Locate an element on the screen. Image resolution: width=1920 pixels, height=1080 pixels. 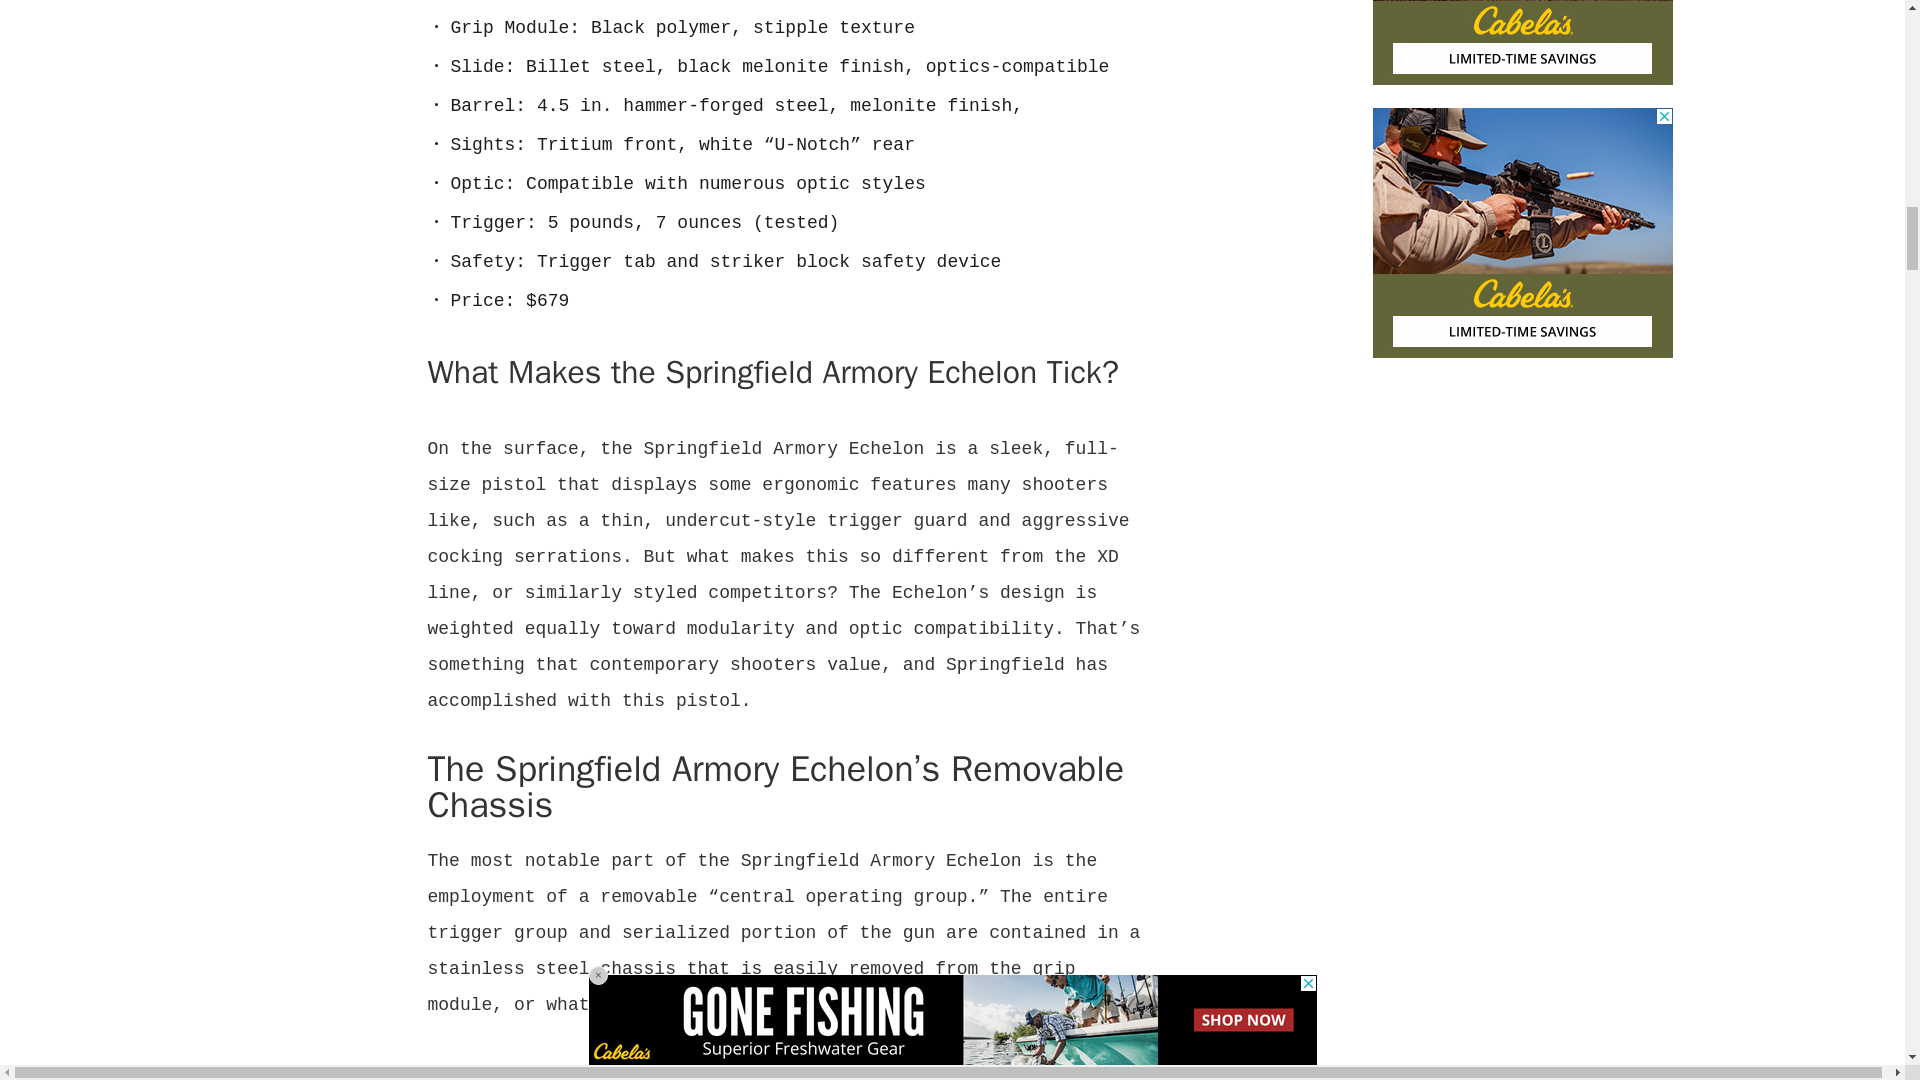
3rd party ad content is located at coordinates (1522, 232).